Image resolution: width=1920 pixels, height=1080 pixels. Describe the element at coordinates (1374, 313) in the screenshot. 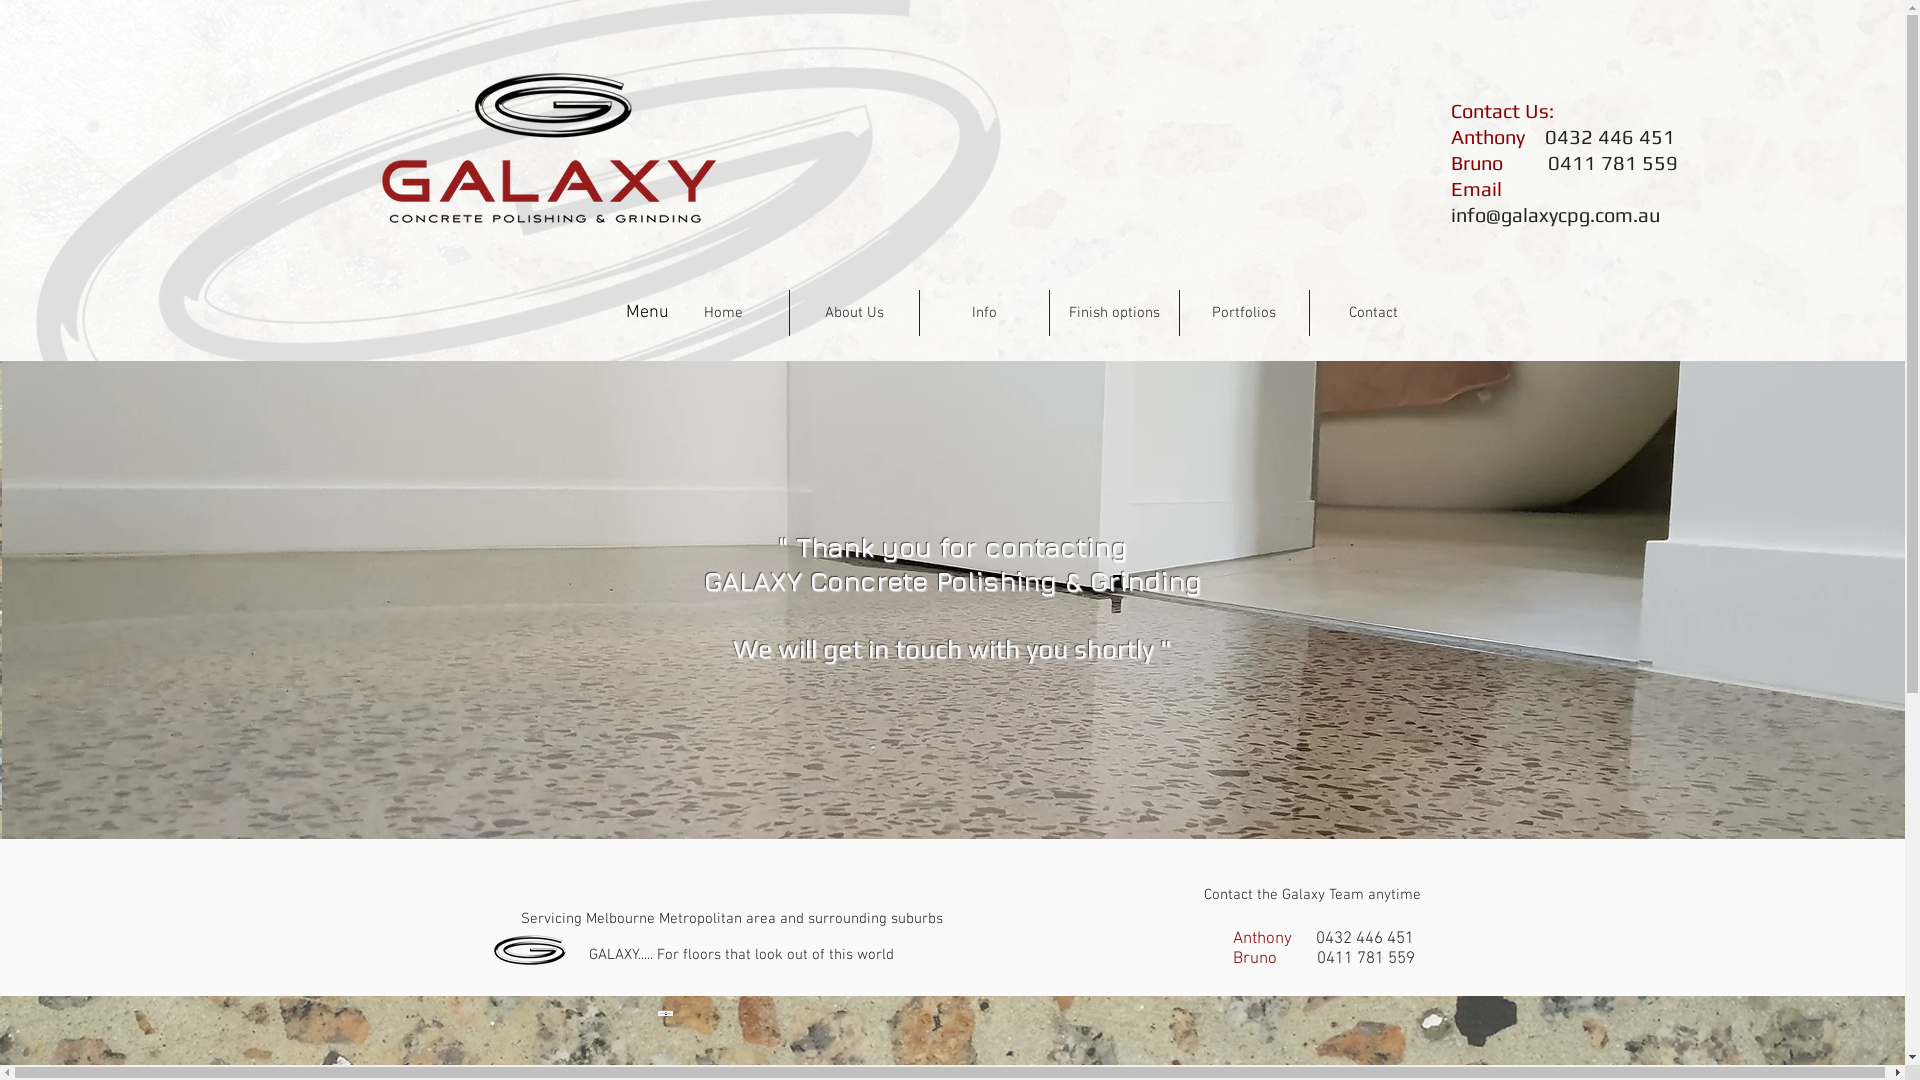

I see `Contact` at that location.